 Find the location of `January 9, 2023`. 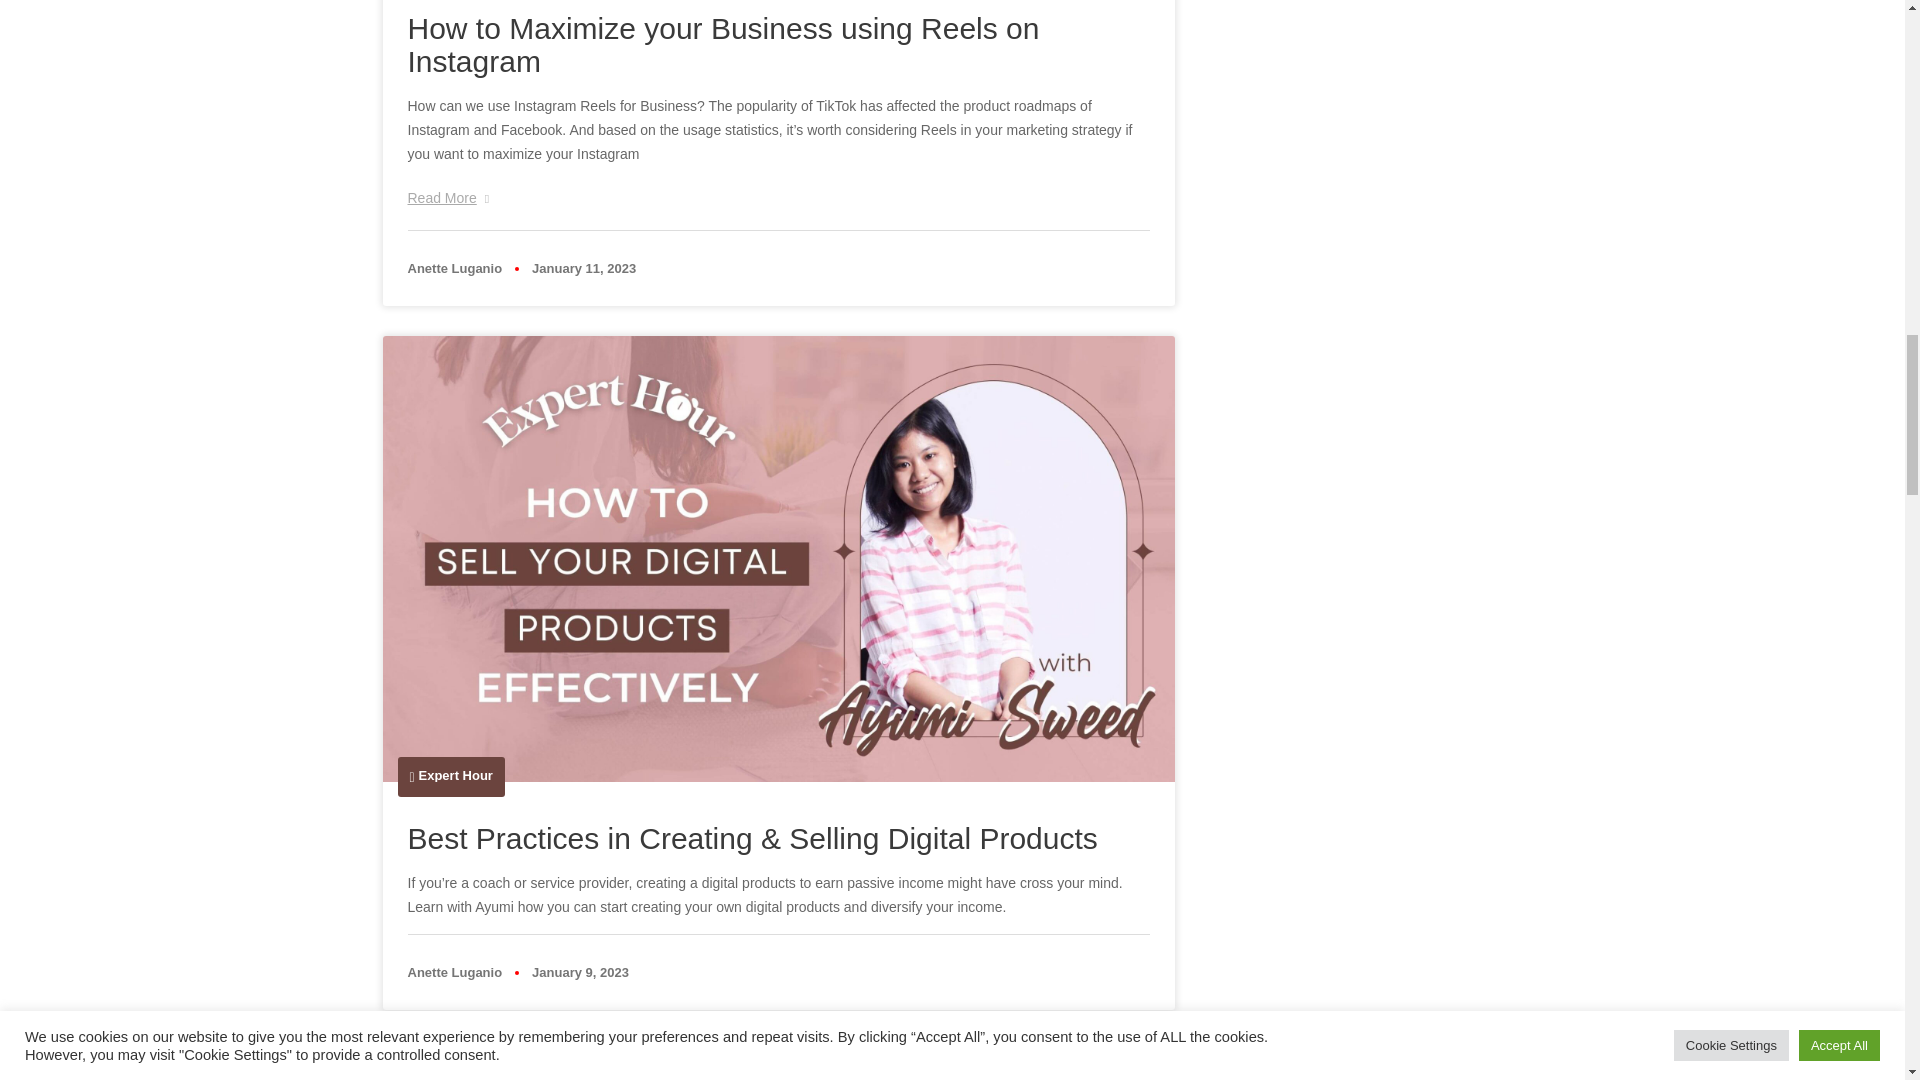

January 9, 2023 is located at coordinates (580, 972).